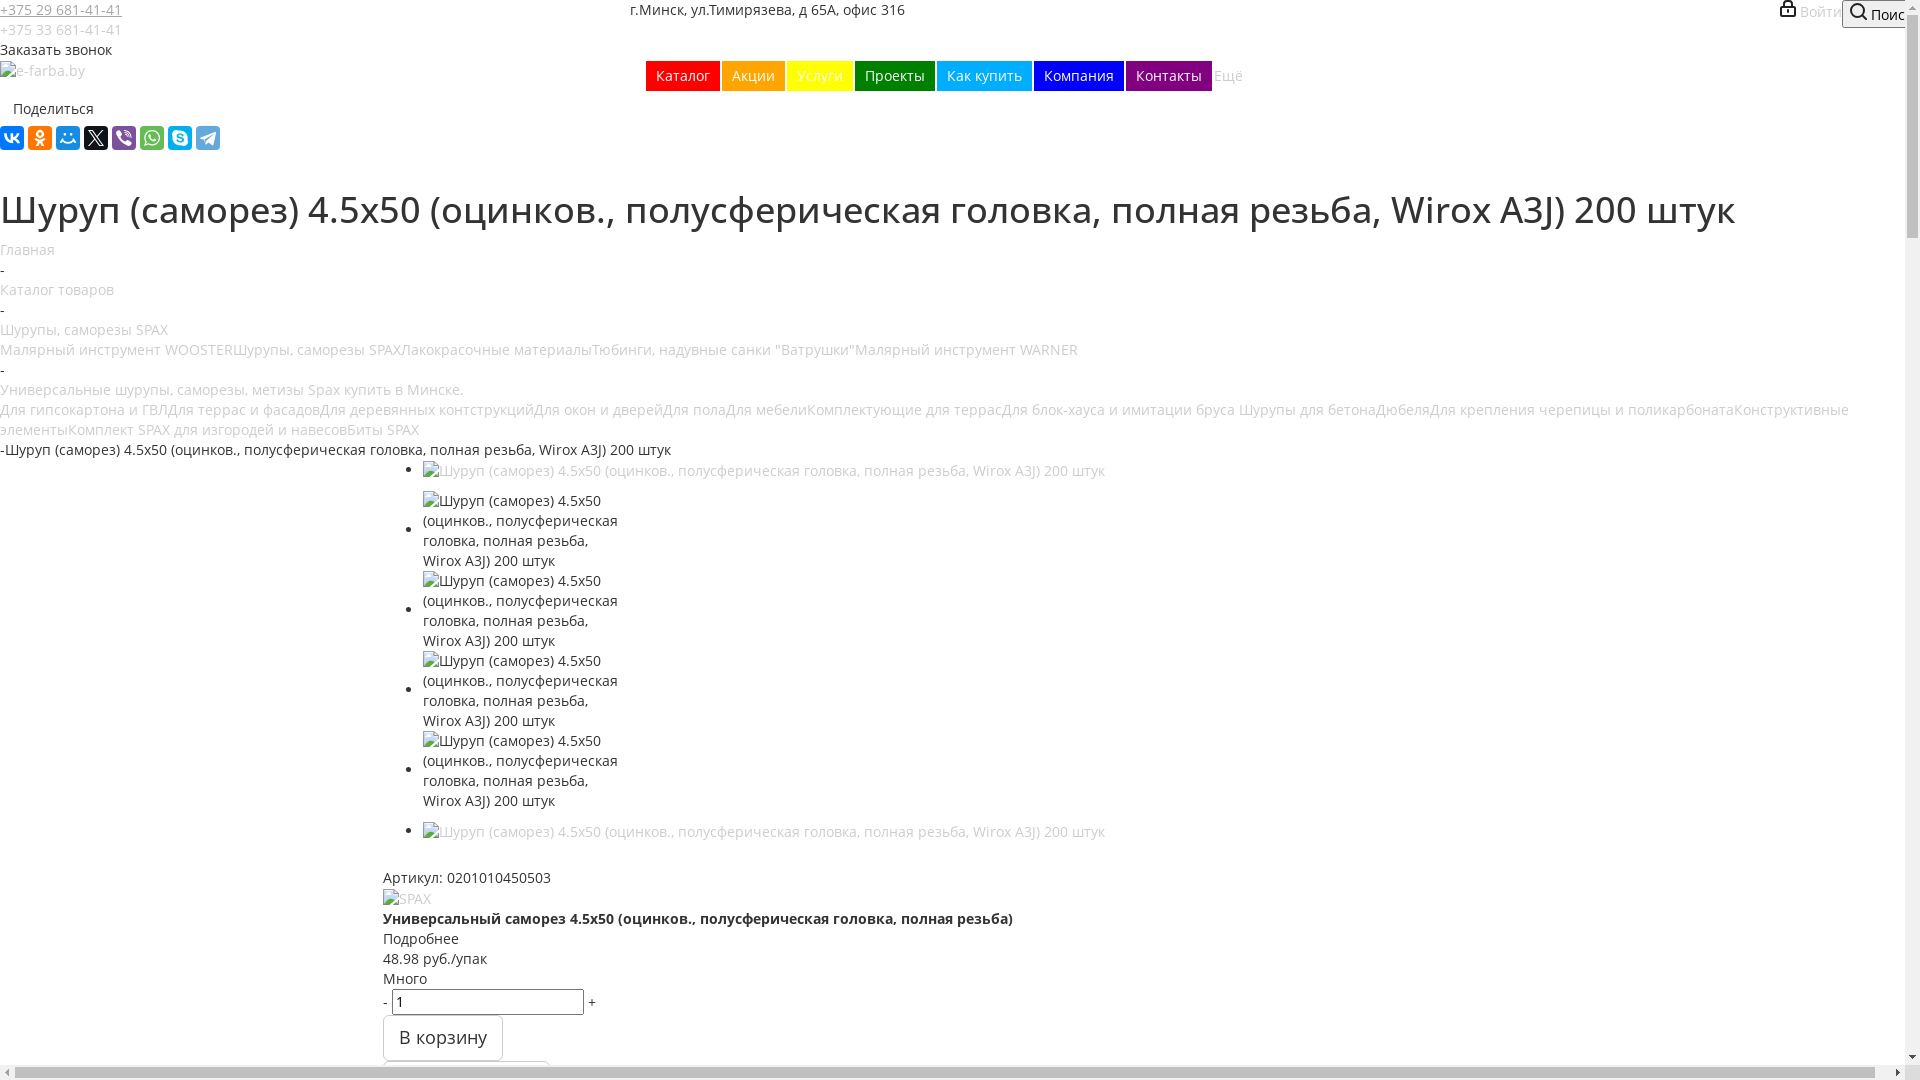  Describe the element at coordinates (61, 10) in the screenshot. I see `+375 29 681-41-41` at that location.